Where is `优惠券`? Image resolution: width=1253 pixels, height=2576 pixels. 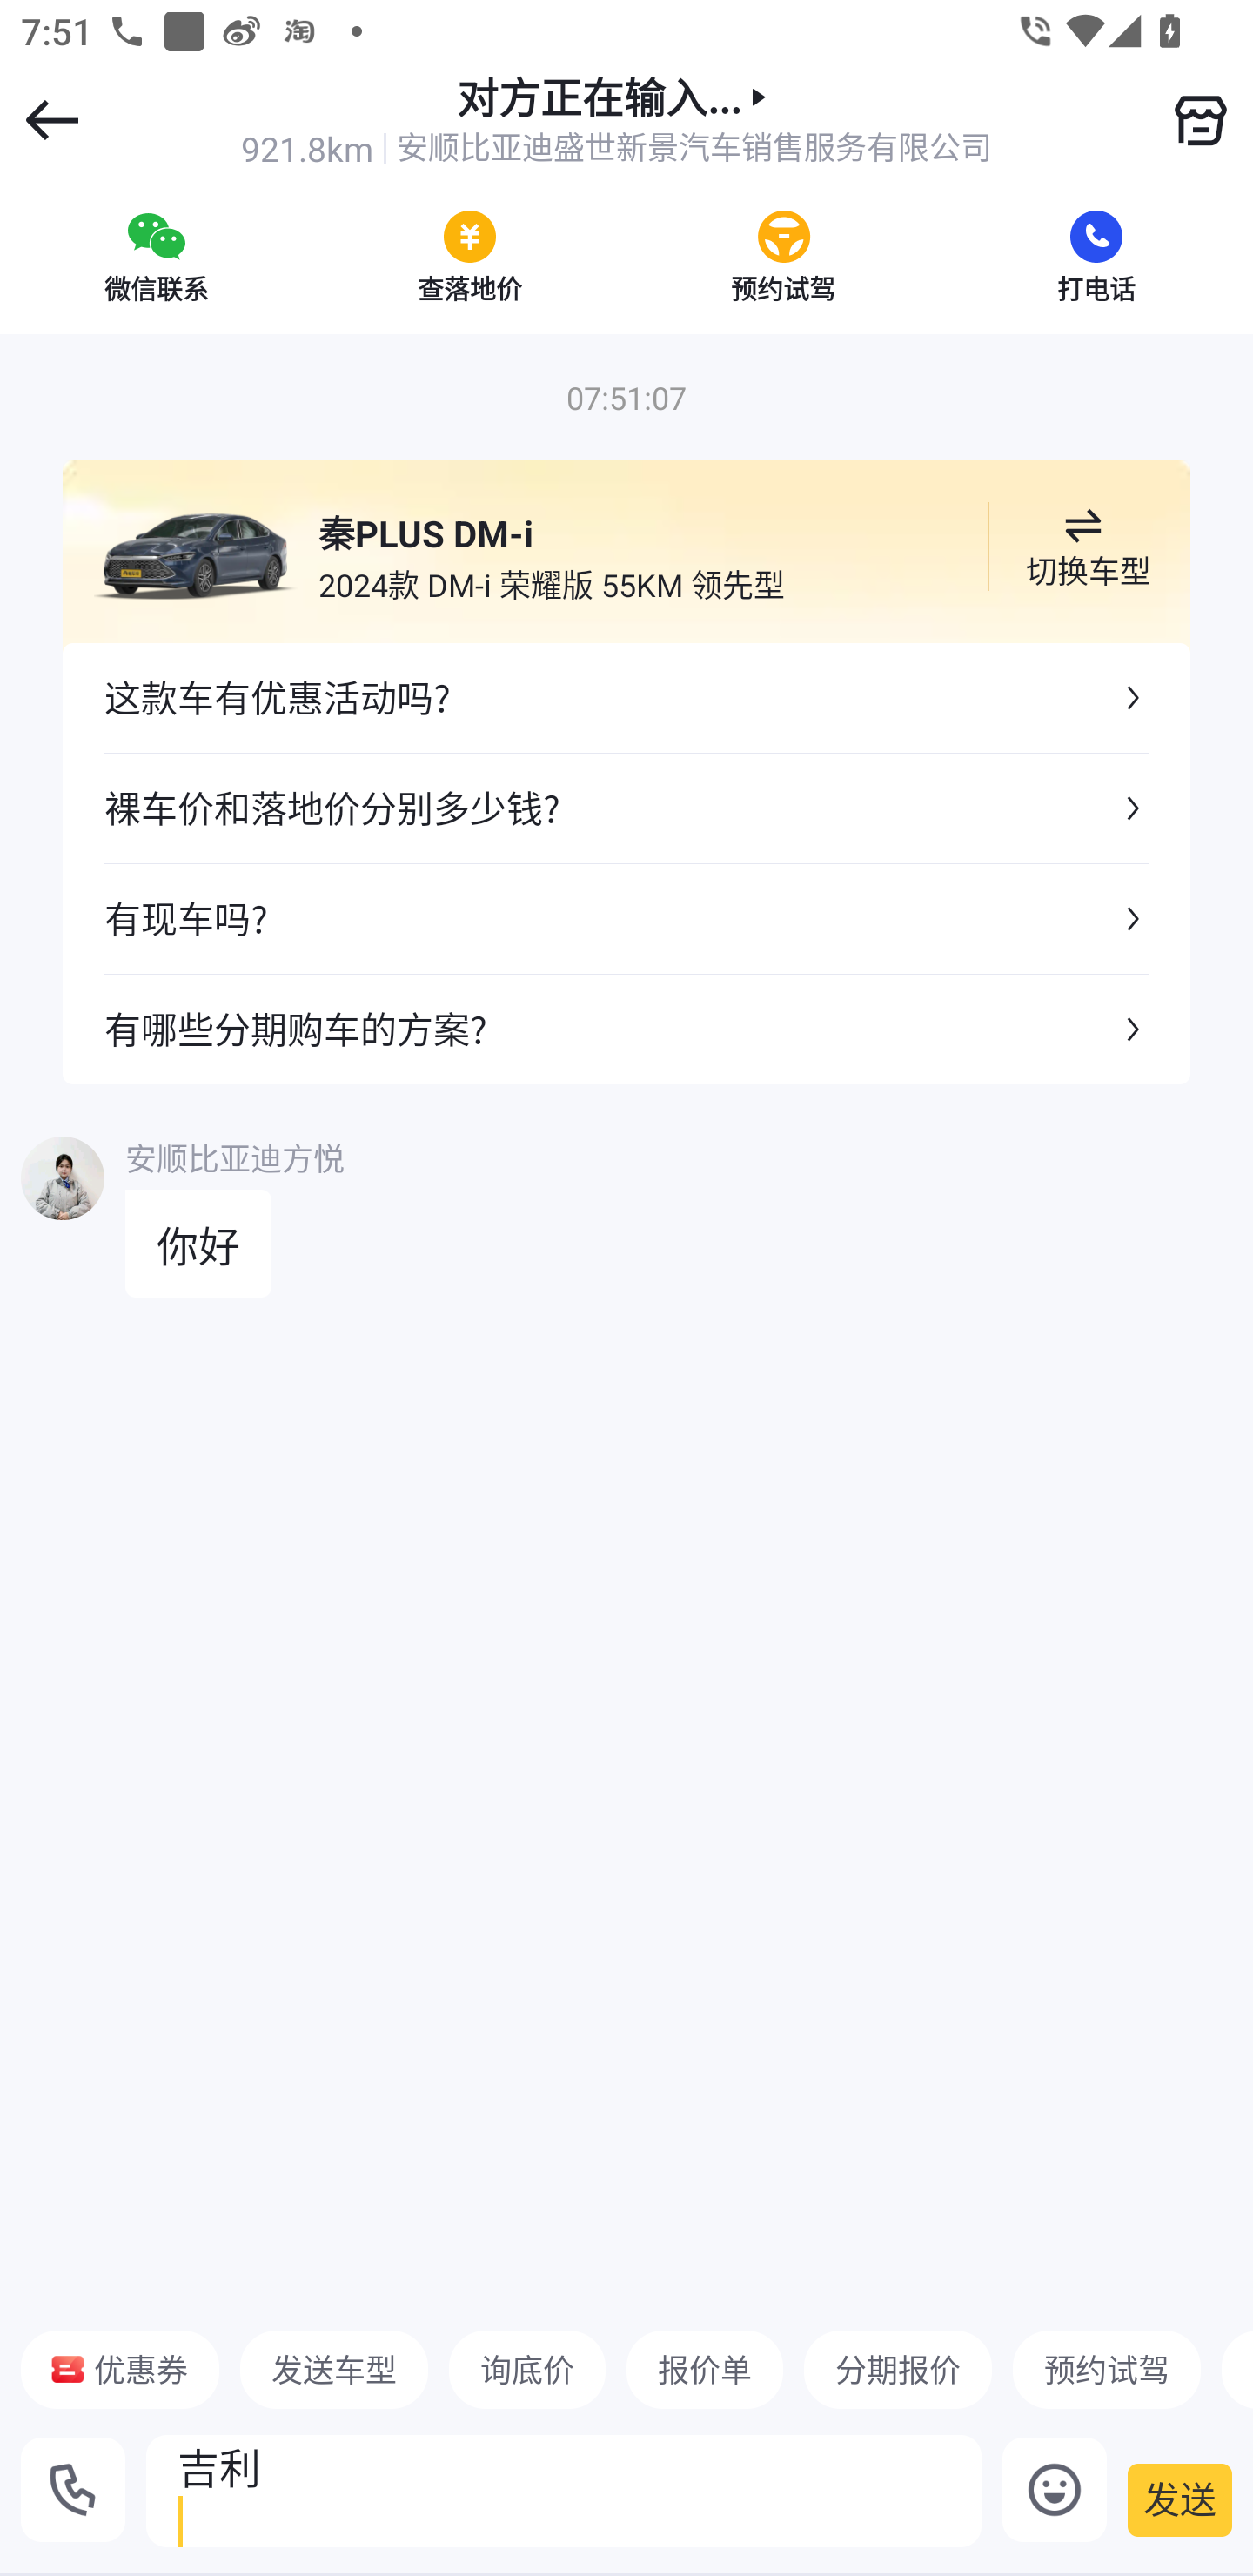 优惠券 is located at coordinates (120, 2369).